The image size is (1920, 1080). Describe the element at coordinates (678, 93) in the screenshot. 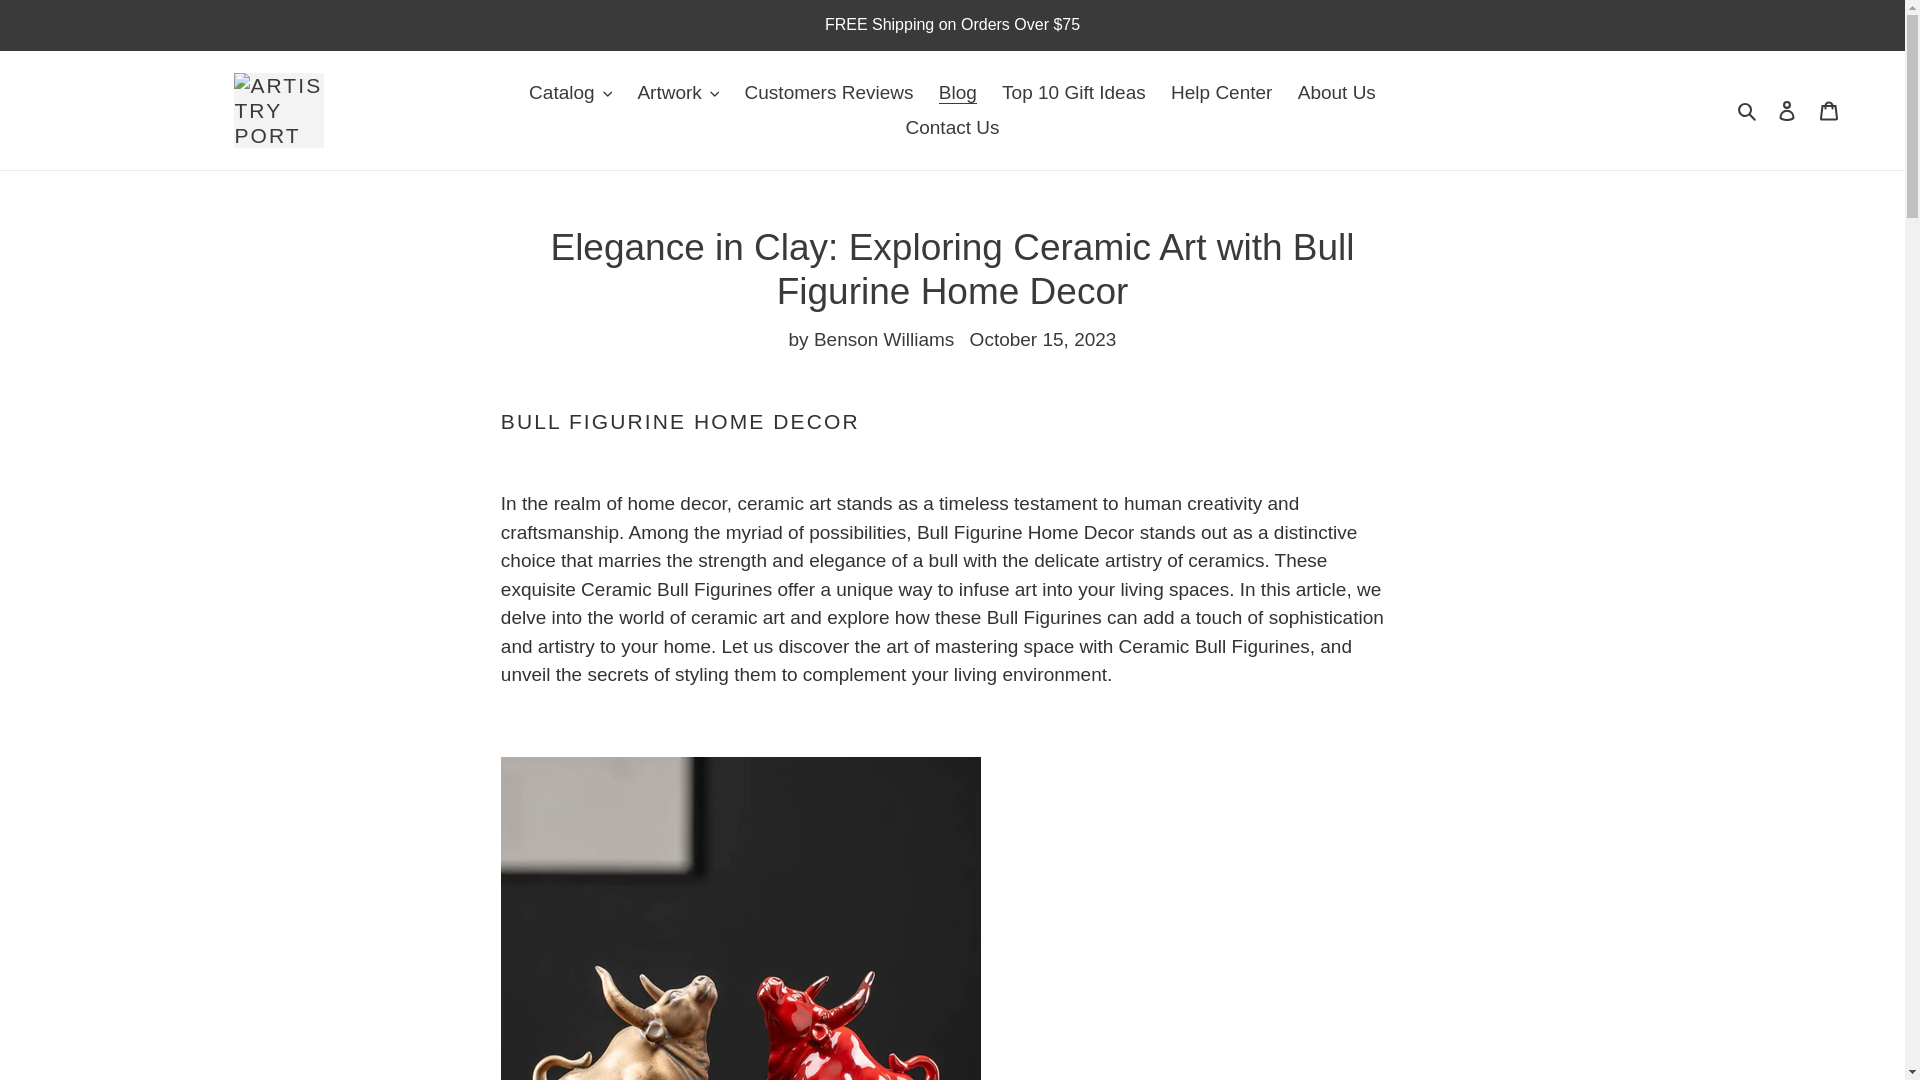

I see `Artwork` at that location.